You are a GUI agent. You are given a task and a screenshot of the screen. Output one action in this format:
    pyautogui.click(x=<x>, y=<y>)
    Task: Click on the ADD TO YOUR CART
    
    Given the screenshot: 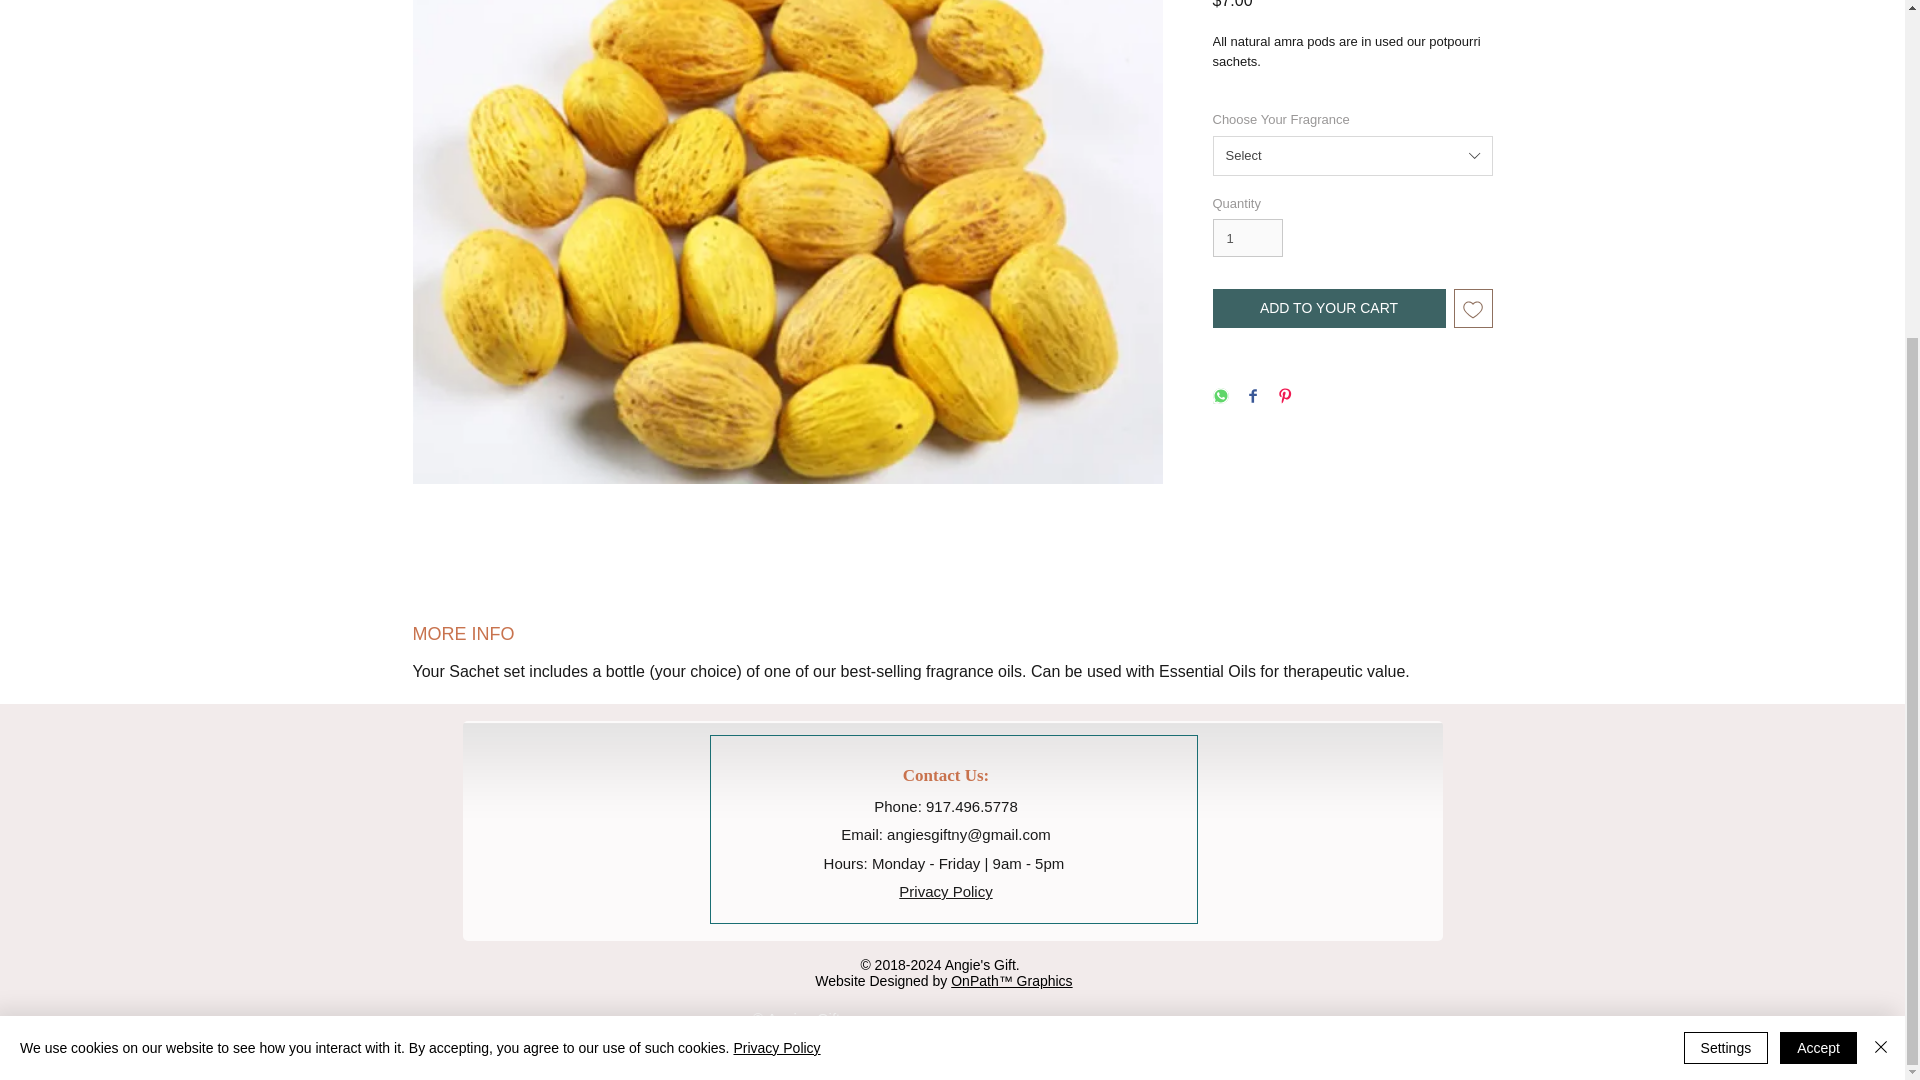 What is the action you would take?
    pyautogui.click(x=1328, y=308)
    